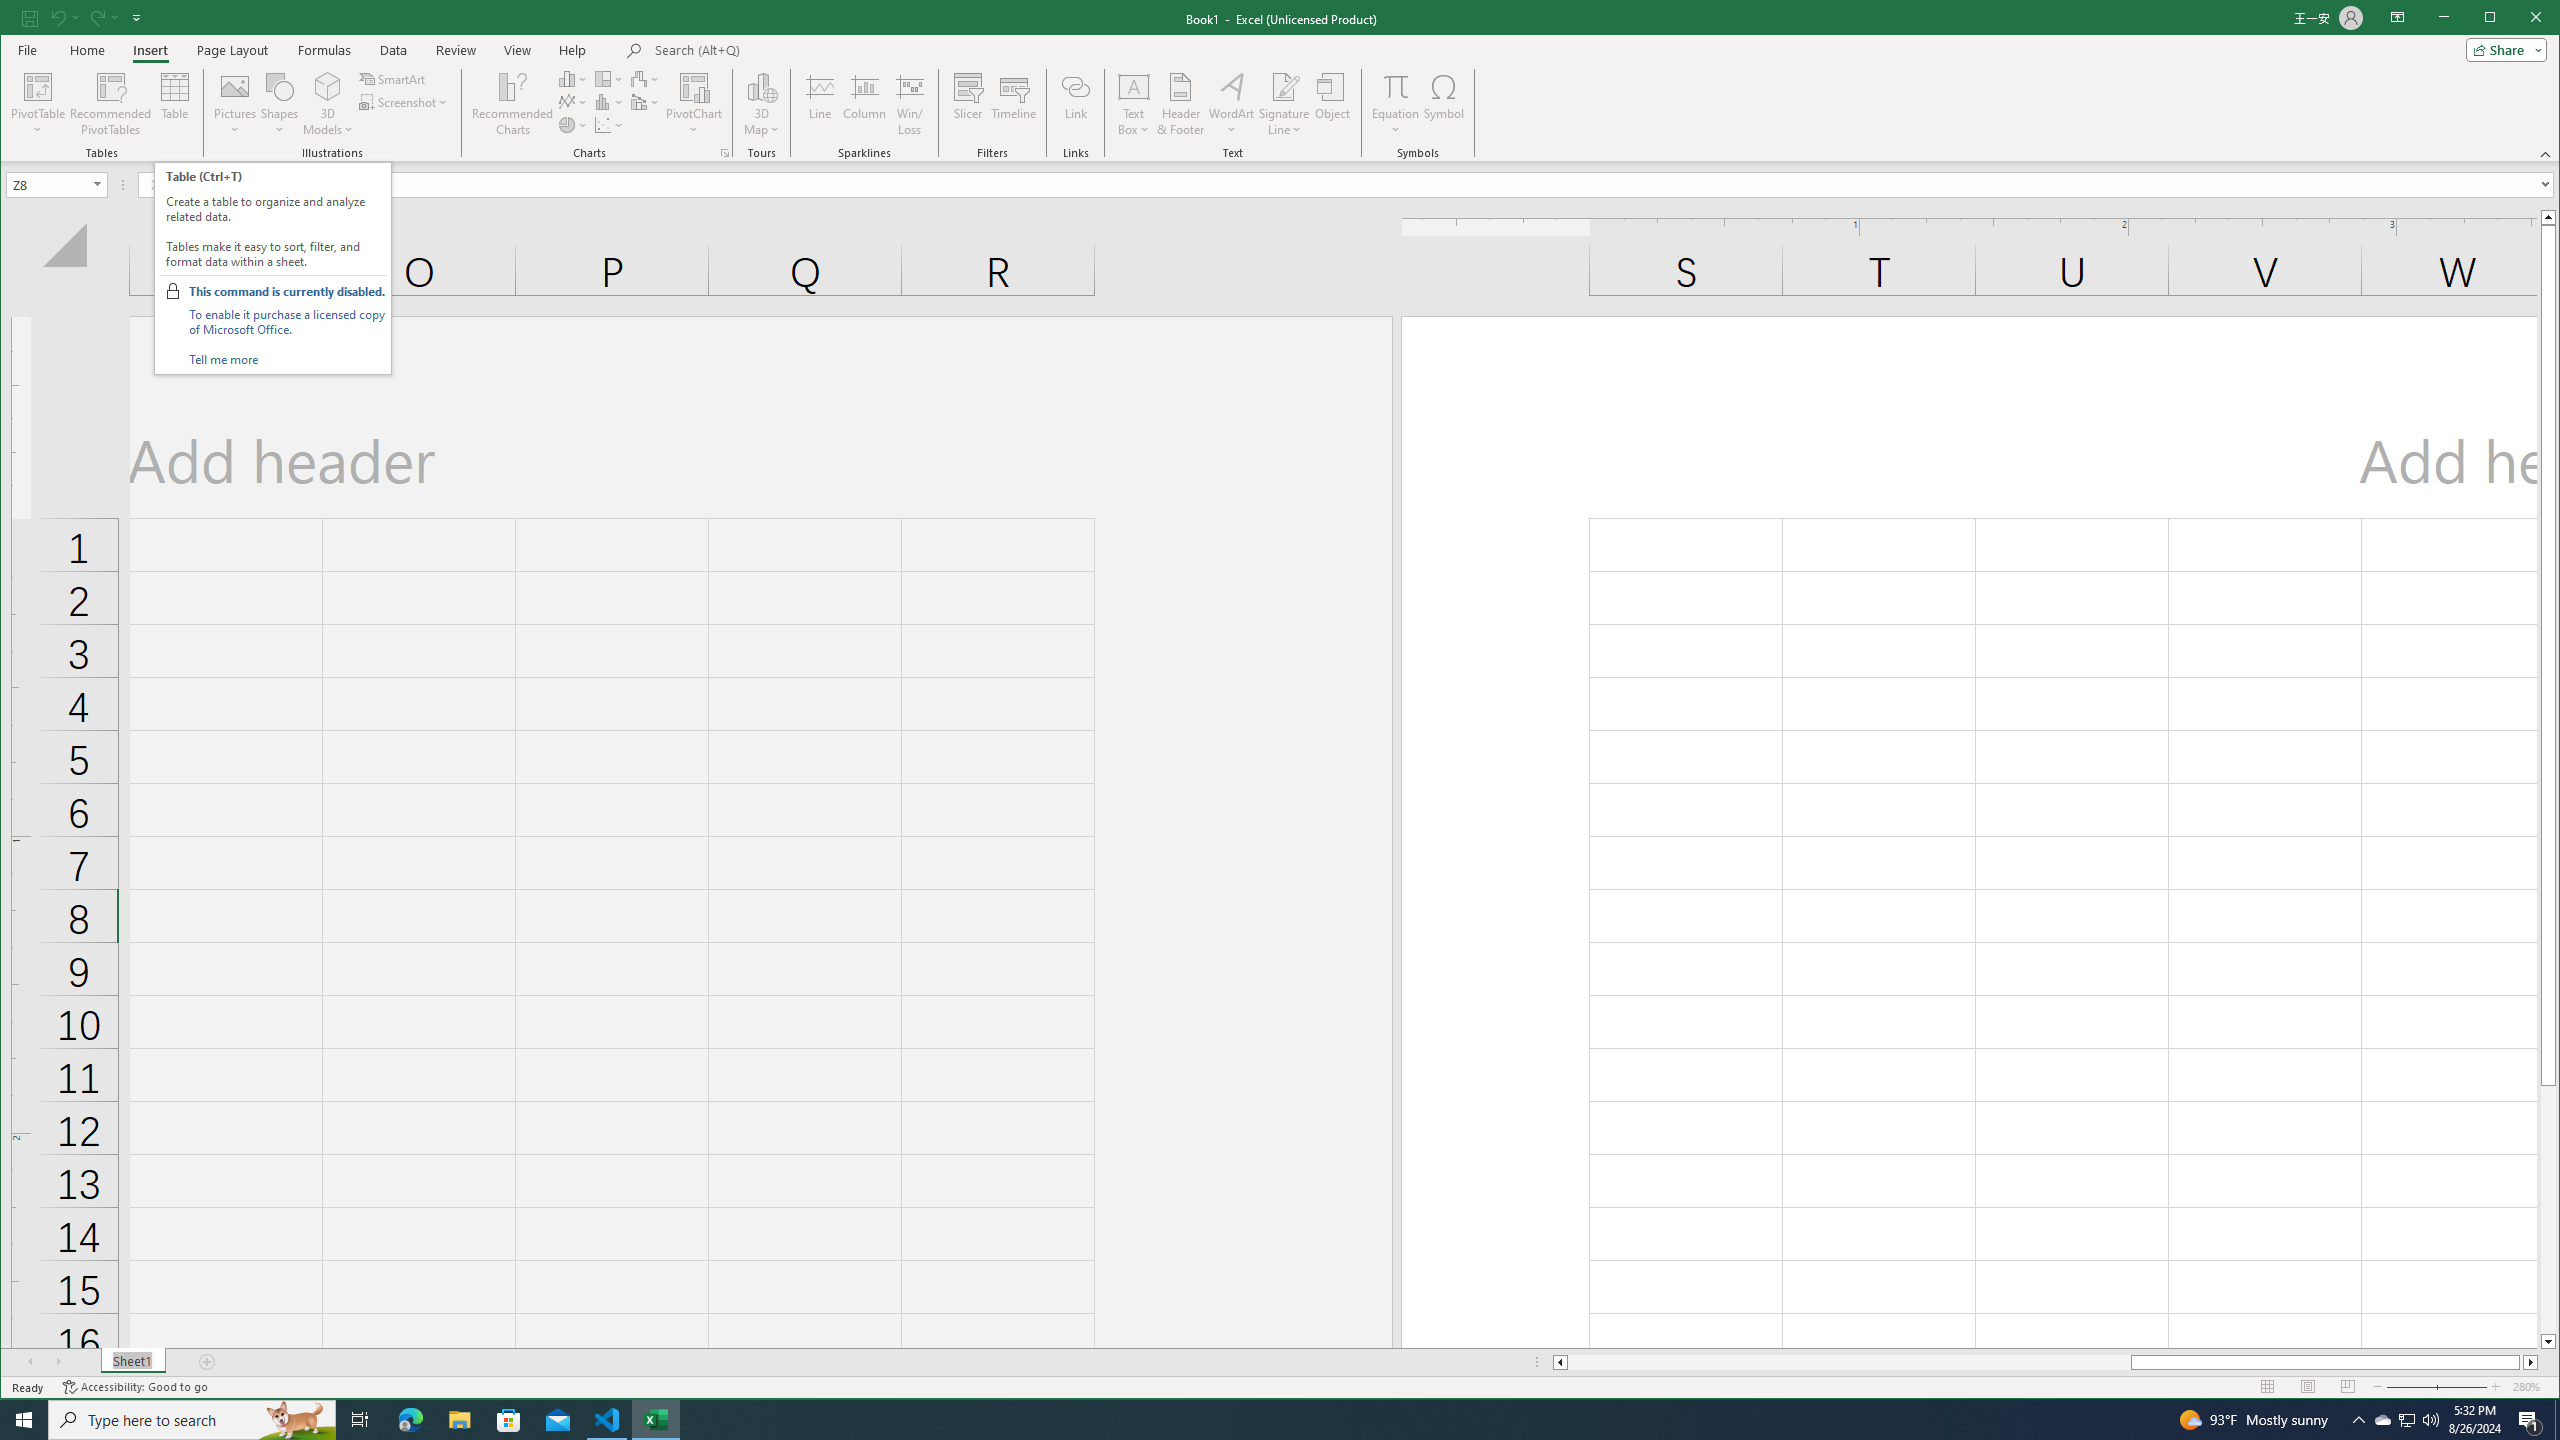  What do you see at coordinates (286, 291) in the screenshot?
I see `This command is currently disabled.` at bounding box center [286, 291].